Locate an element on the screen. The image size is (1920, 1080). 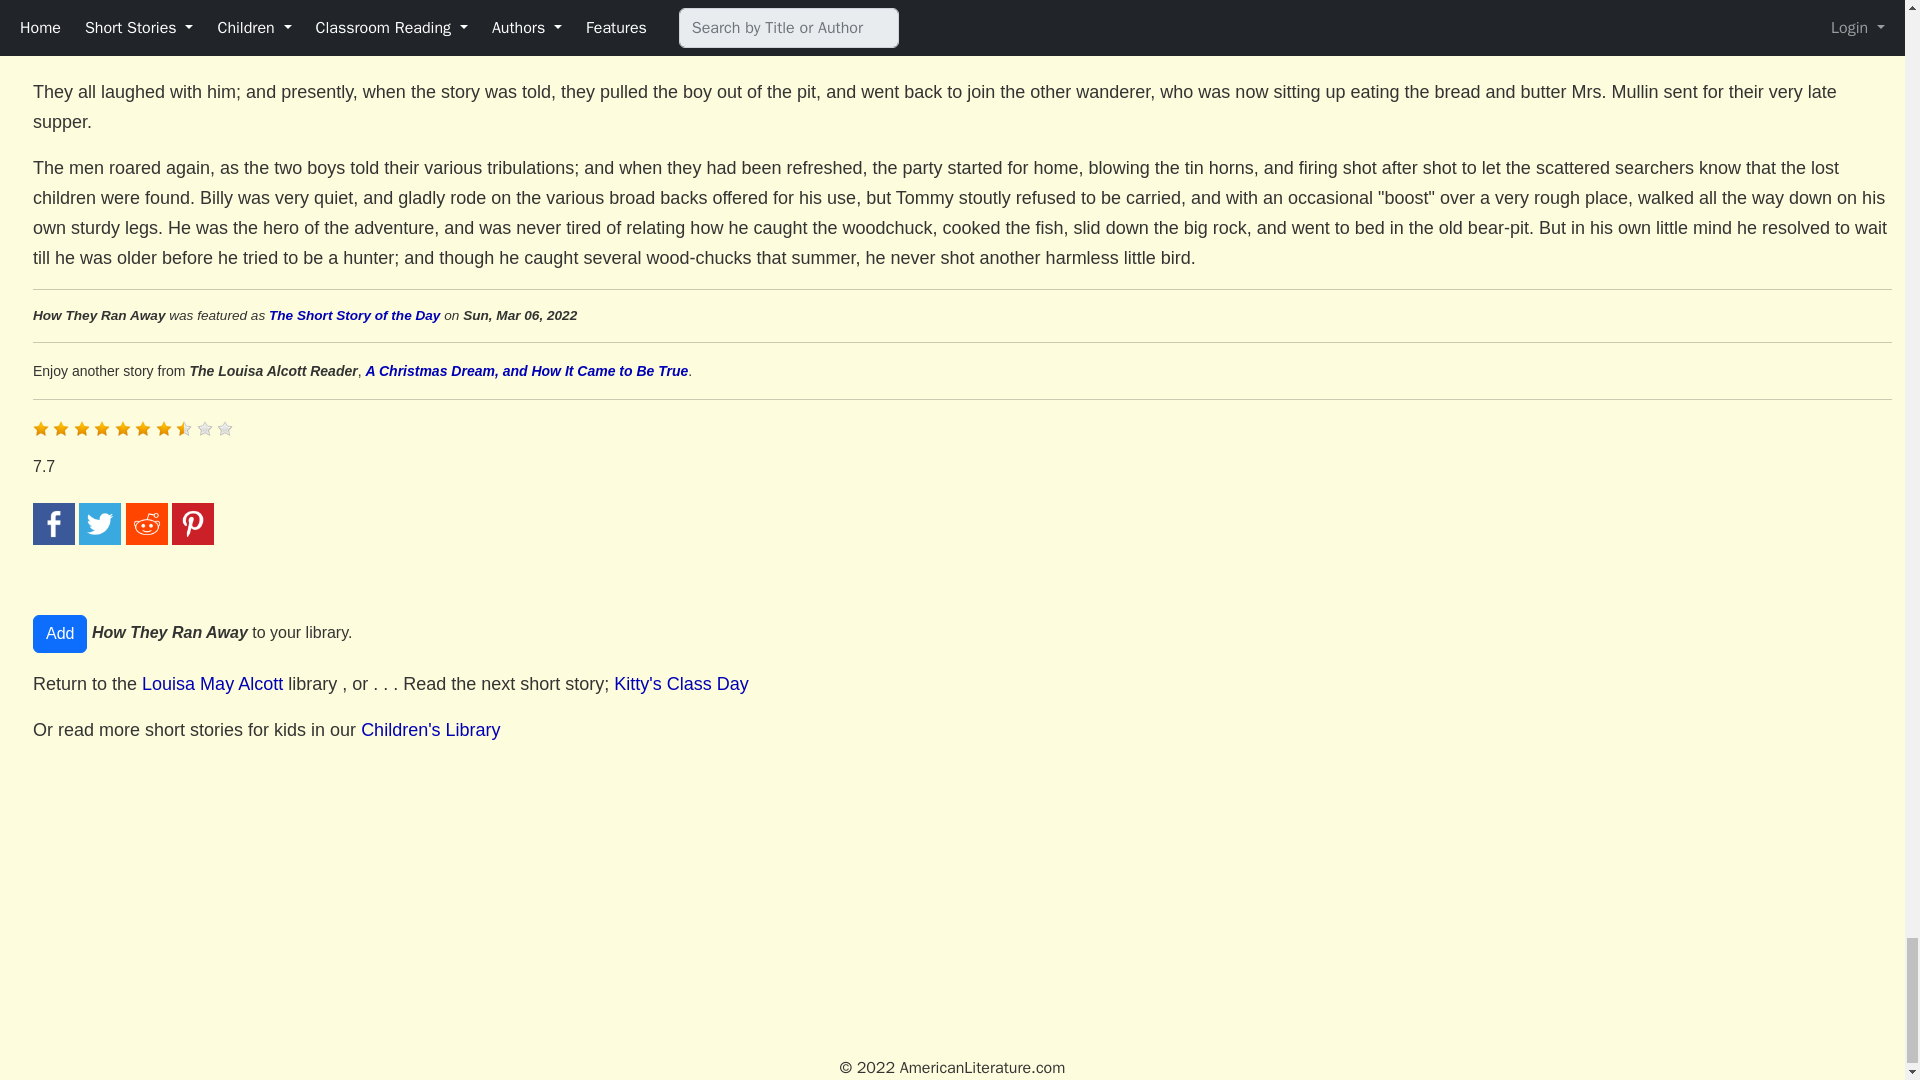
10 - Absolutely Brilliant!  is located at coordinates (224, 429).